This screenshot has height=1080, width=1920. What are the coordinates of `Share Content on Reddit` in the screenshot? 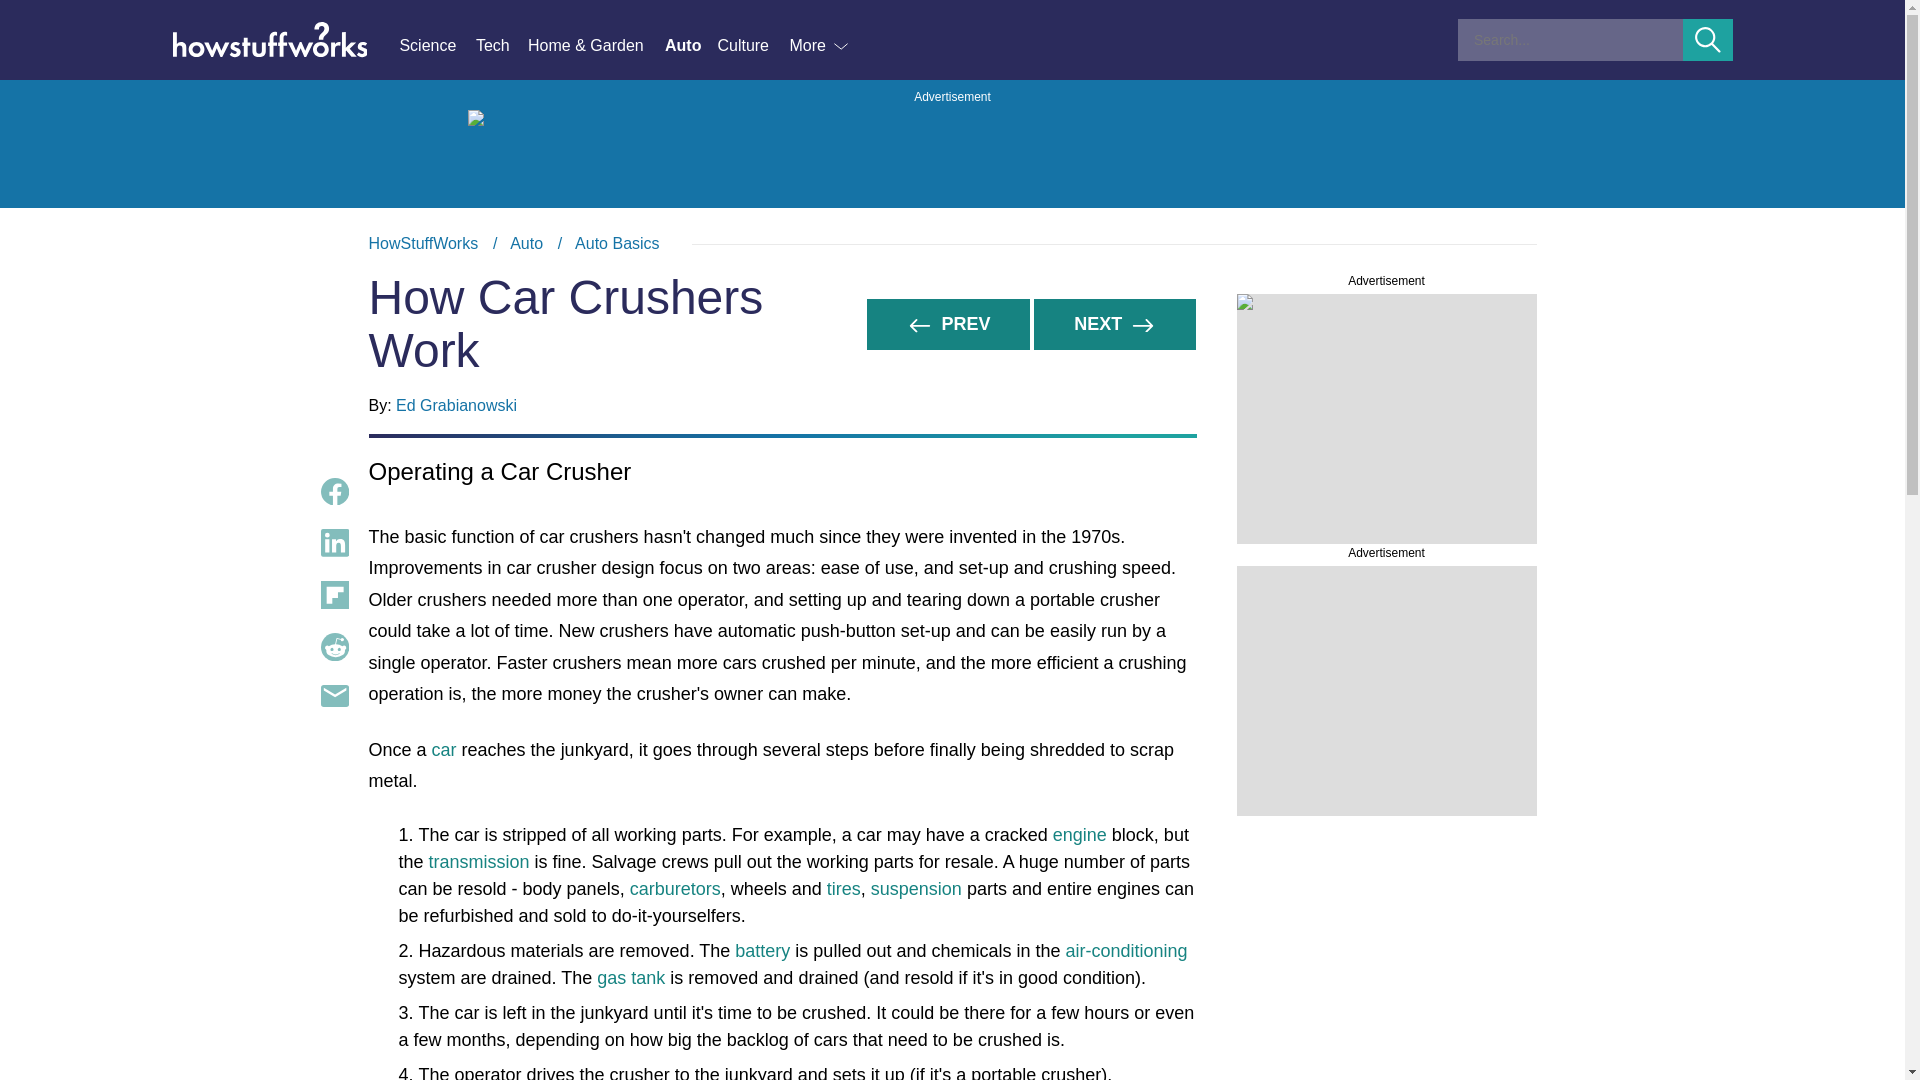 It's located at (334, 646).